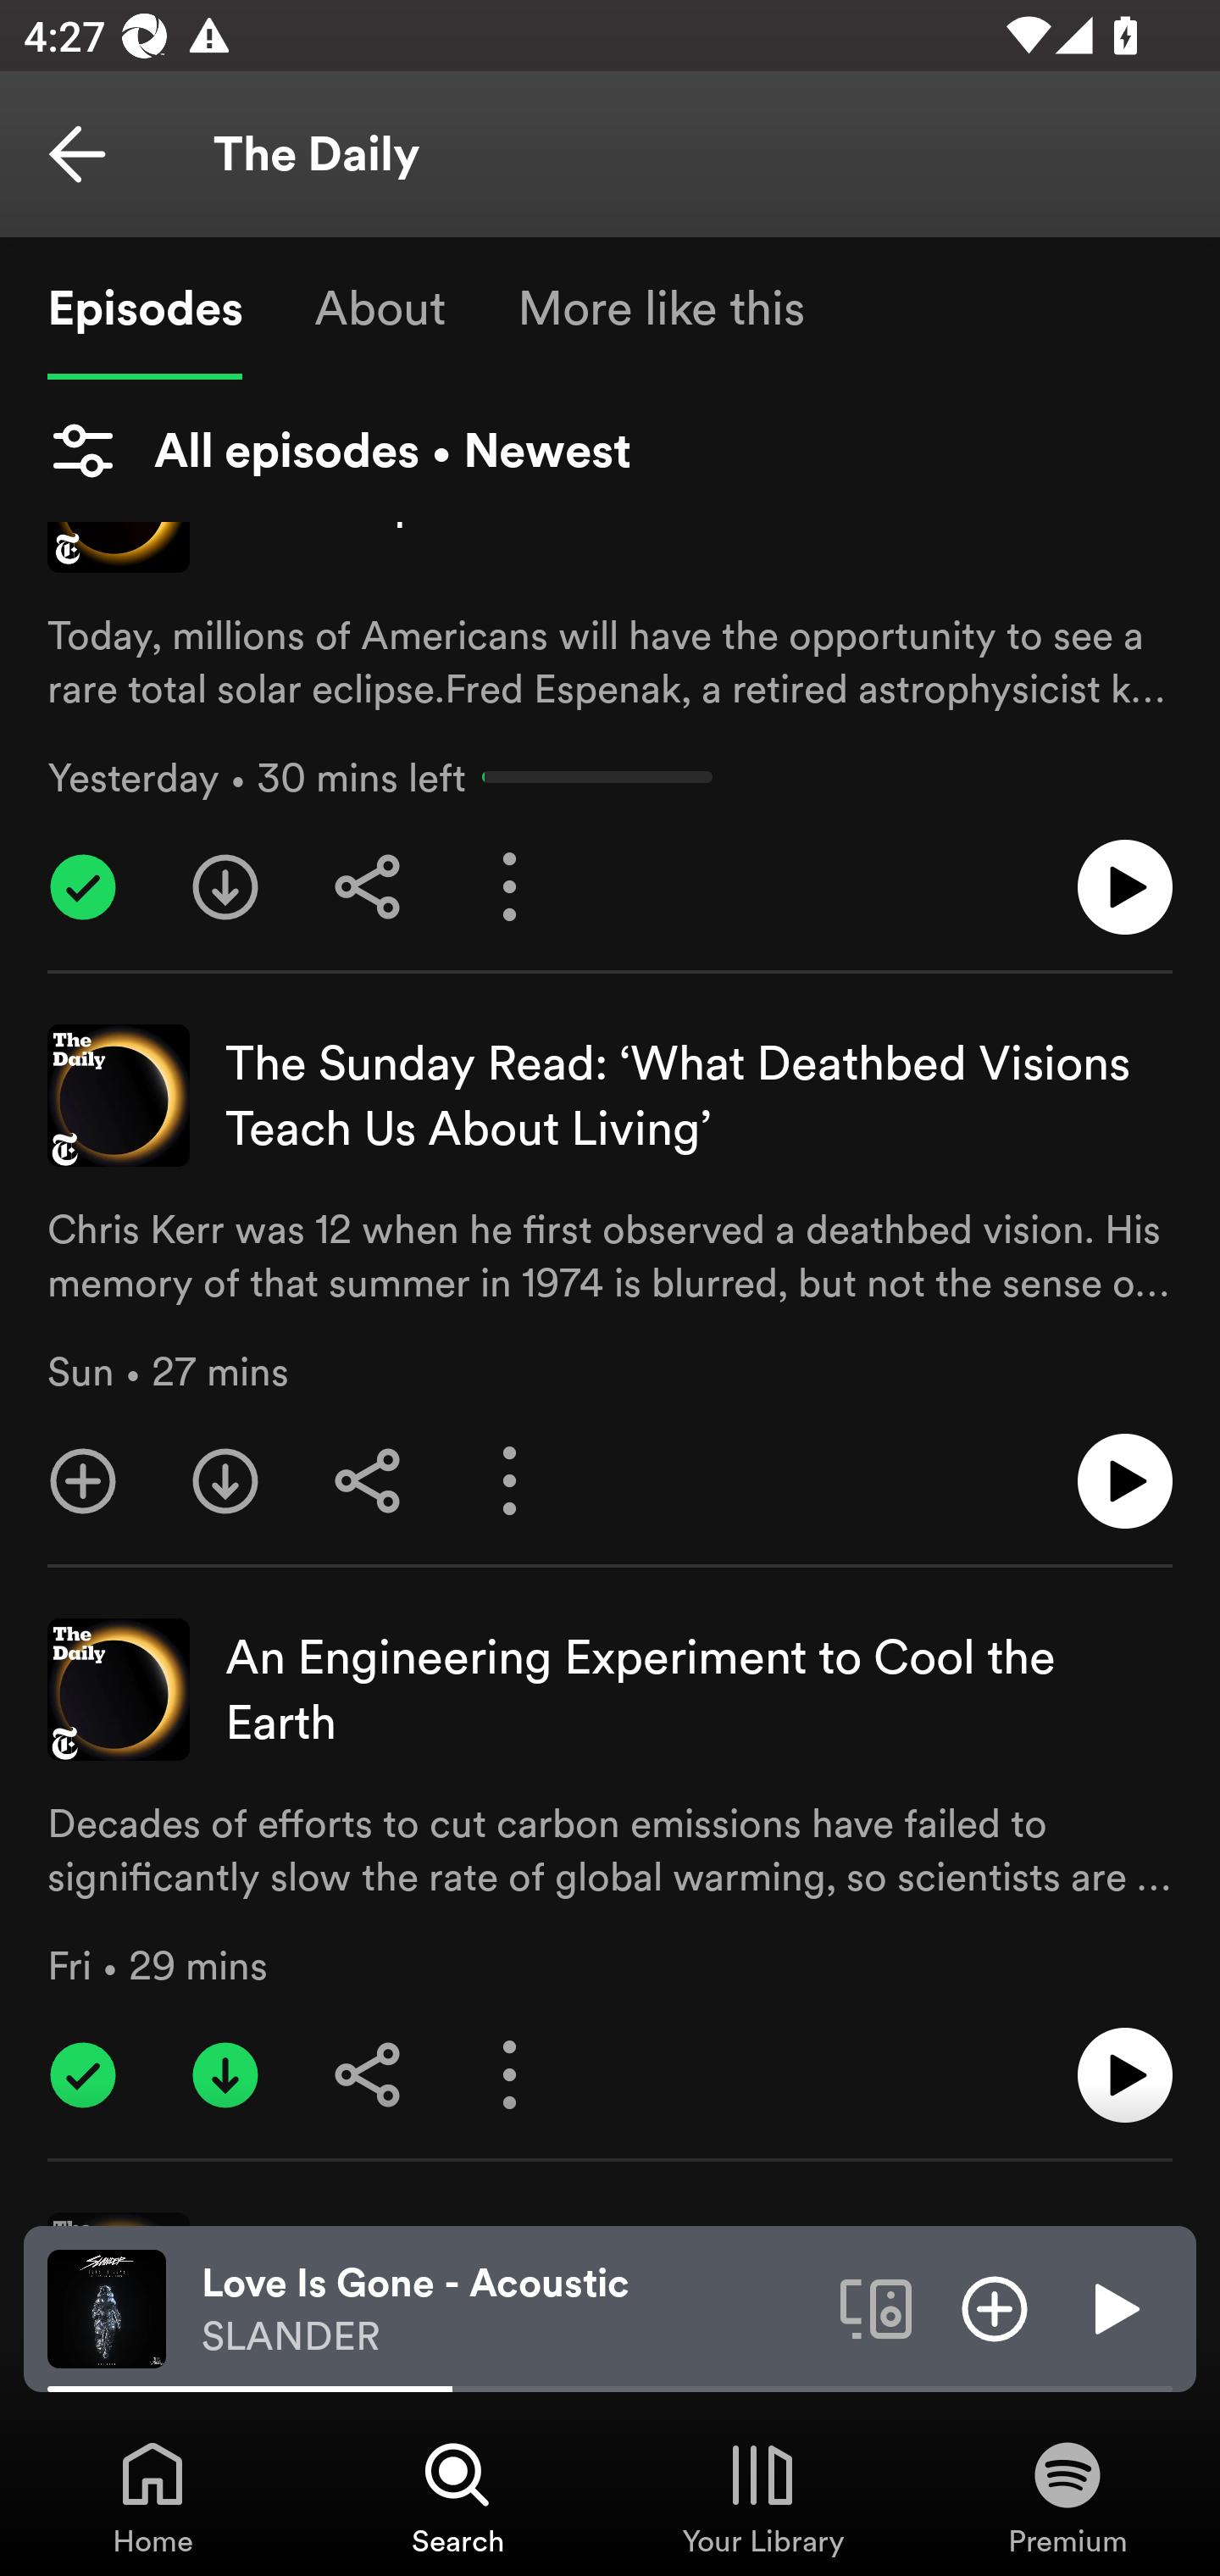 This screenshot has width=1220, height=2576. What do you see at coordinates (1113, 2307) in the screenshot?
I see `Play` at bounding box center [1113, 2307].